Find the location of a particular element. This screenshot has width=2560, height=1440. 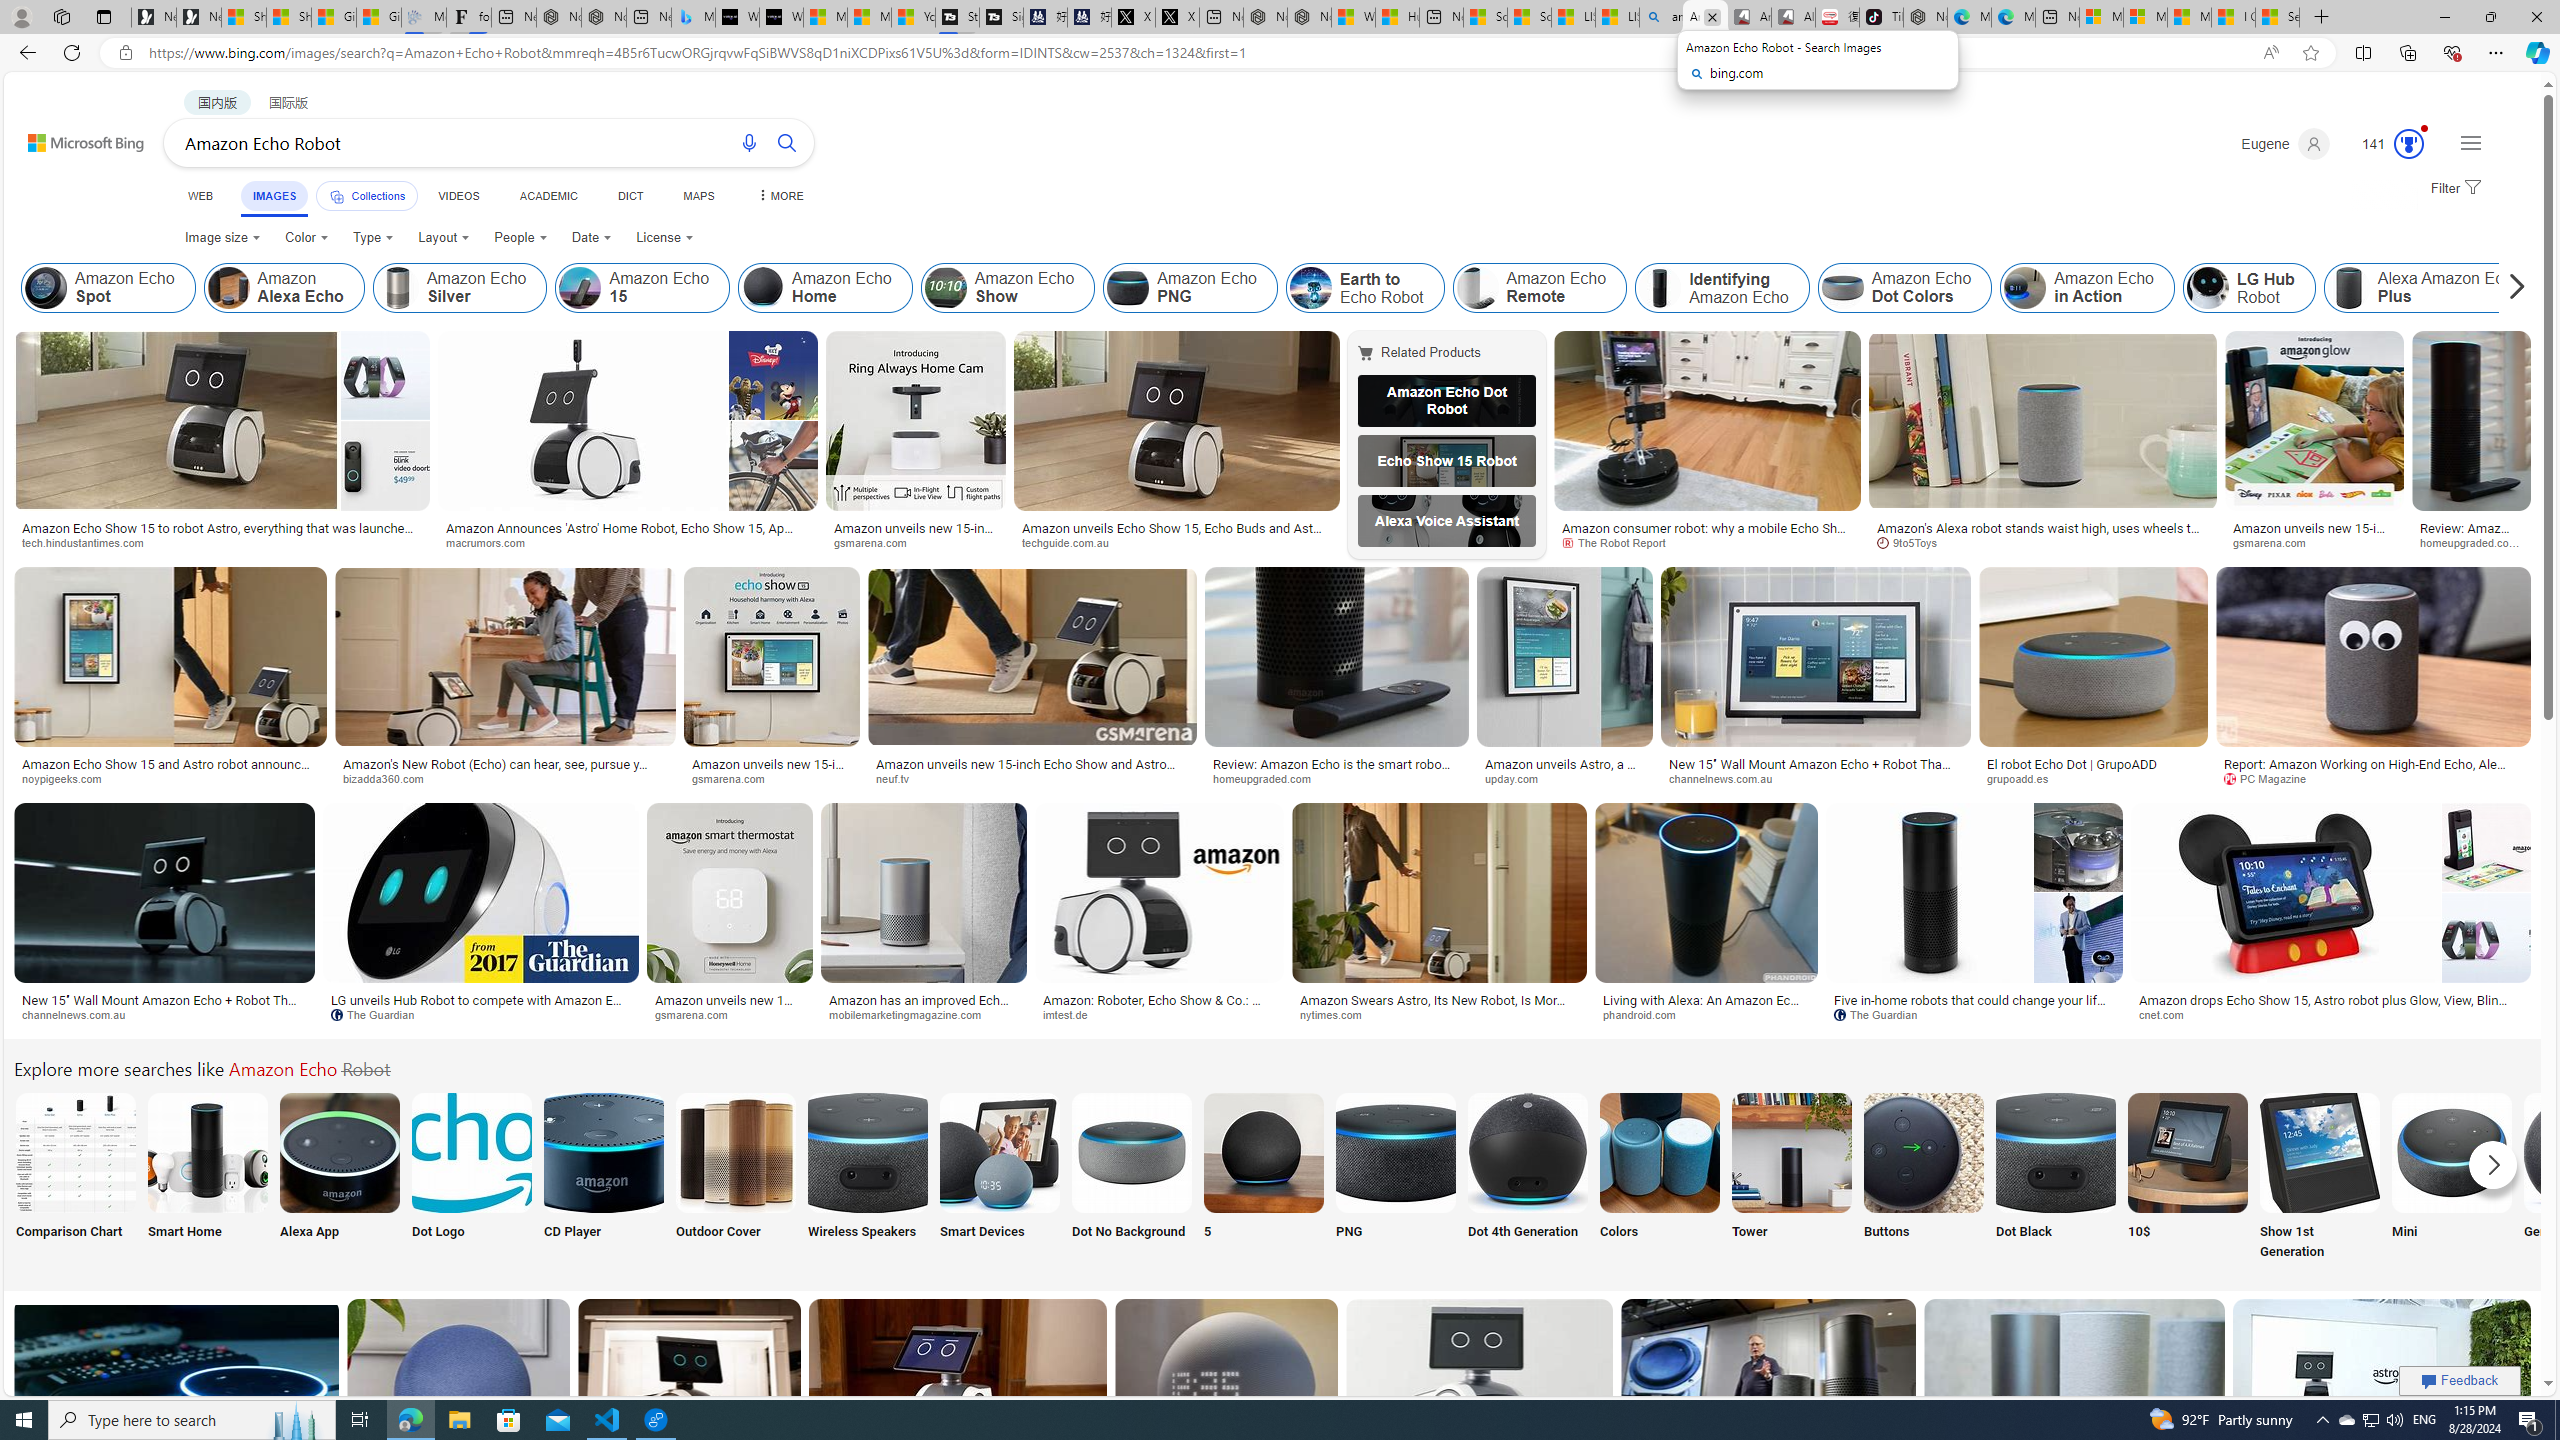

Alexa Voice Assistant Robot is located at coordinates (1446, 521).